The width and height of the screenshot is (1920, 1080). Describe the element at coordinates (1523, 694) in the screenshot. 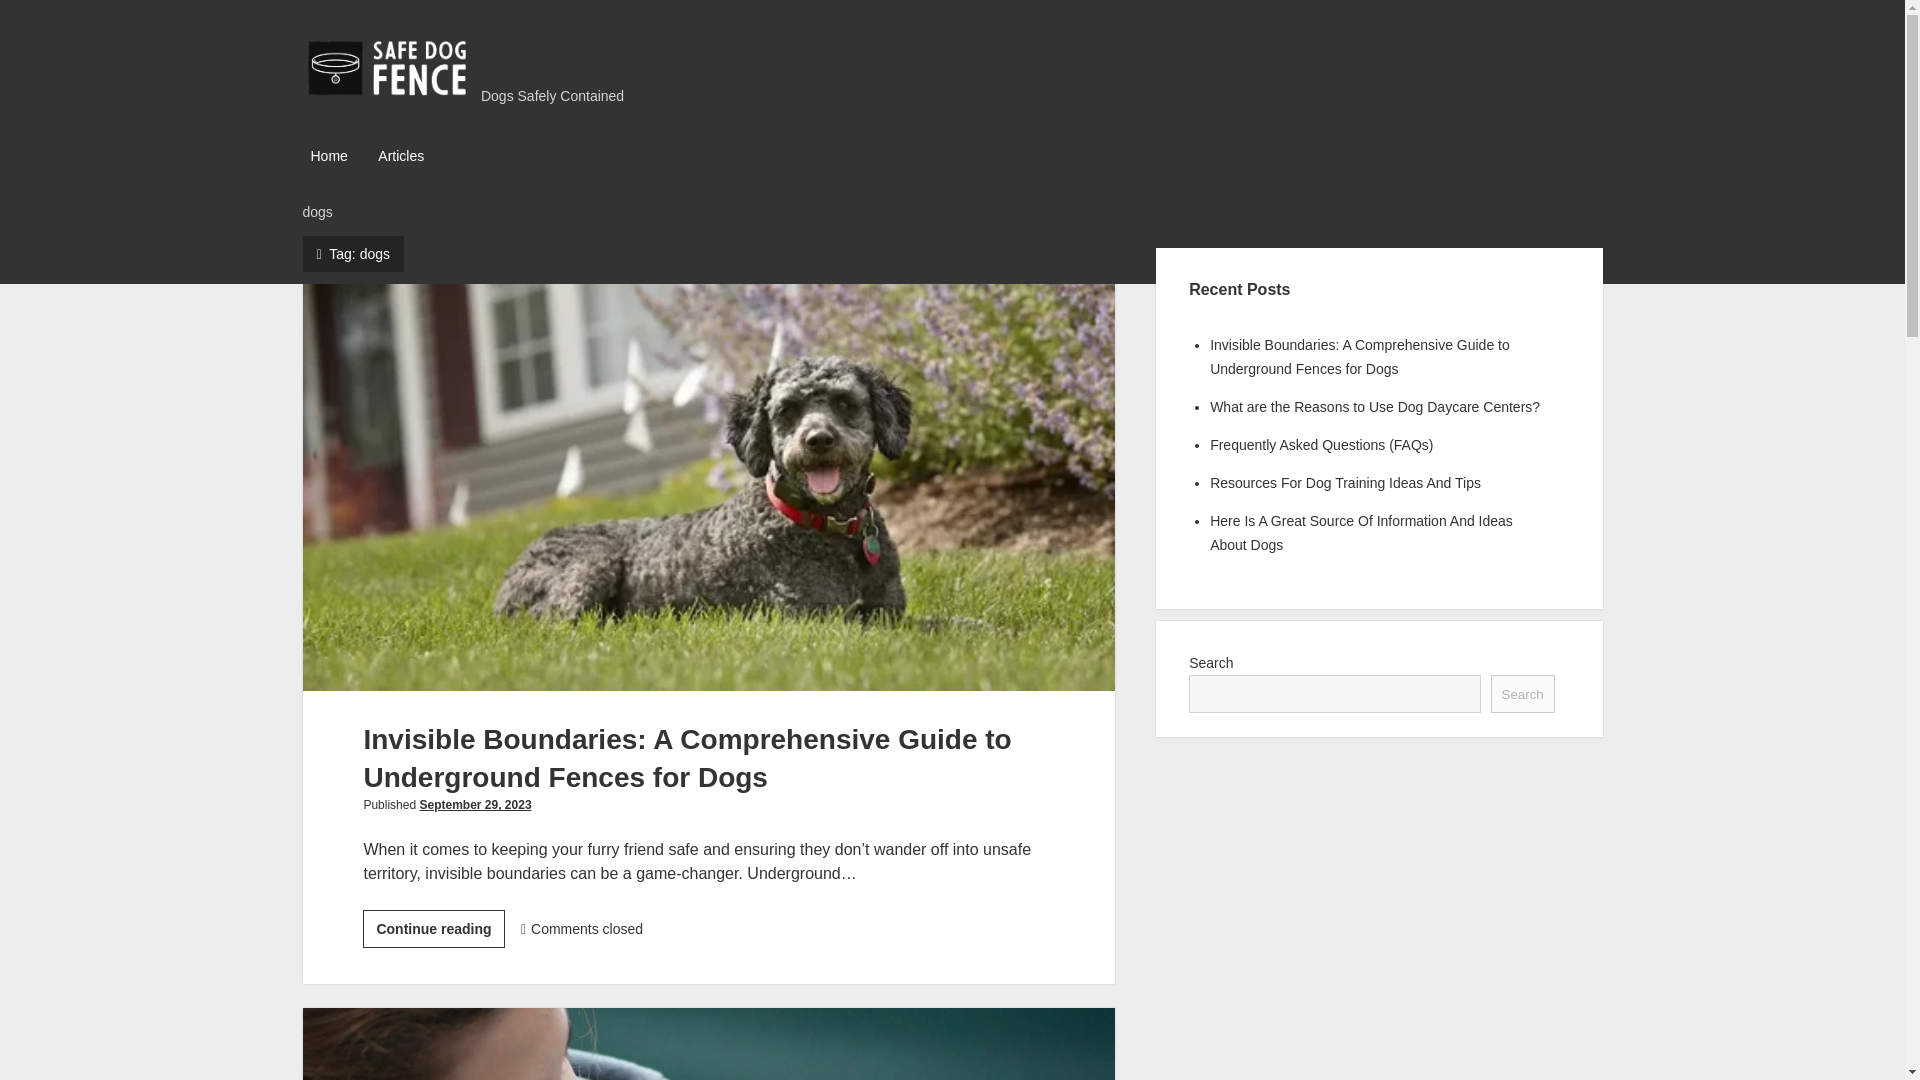

I see `Search` at that location.